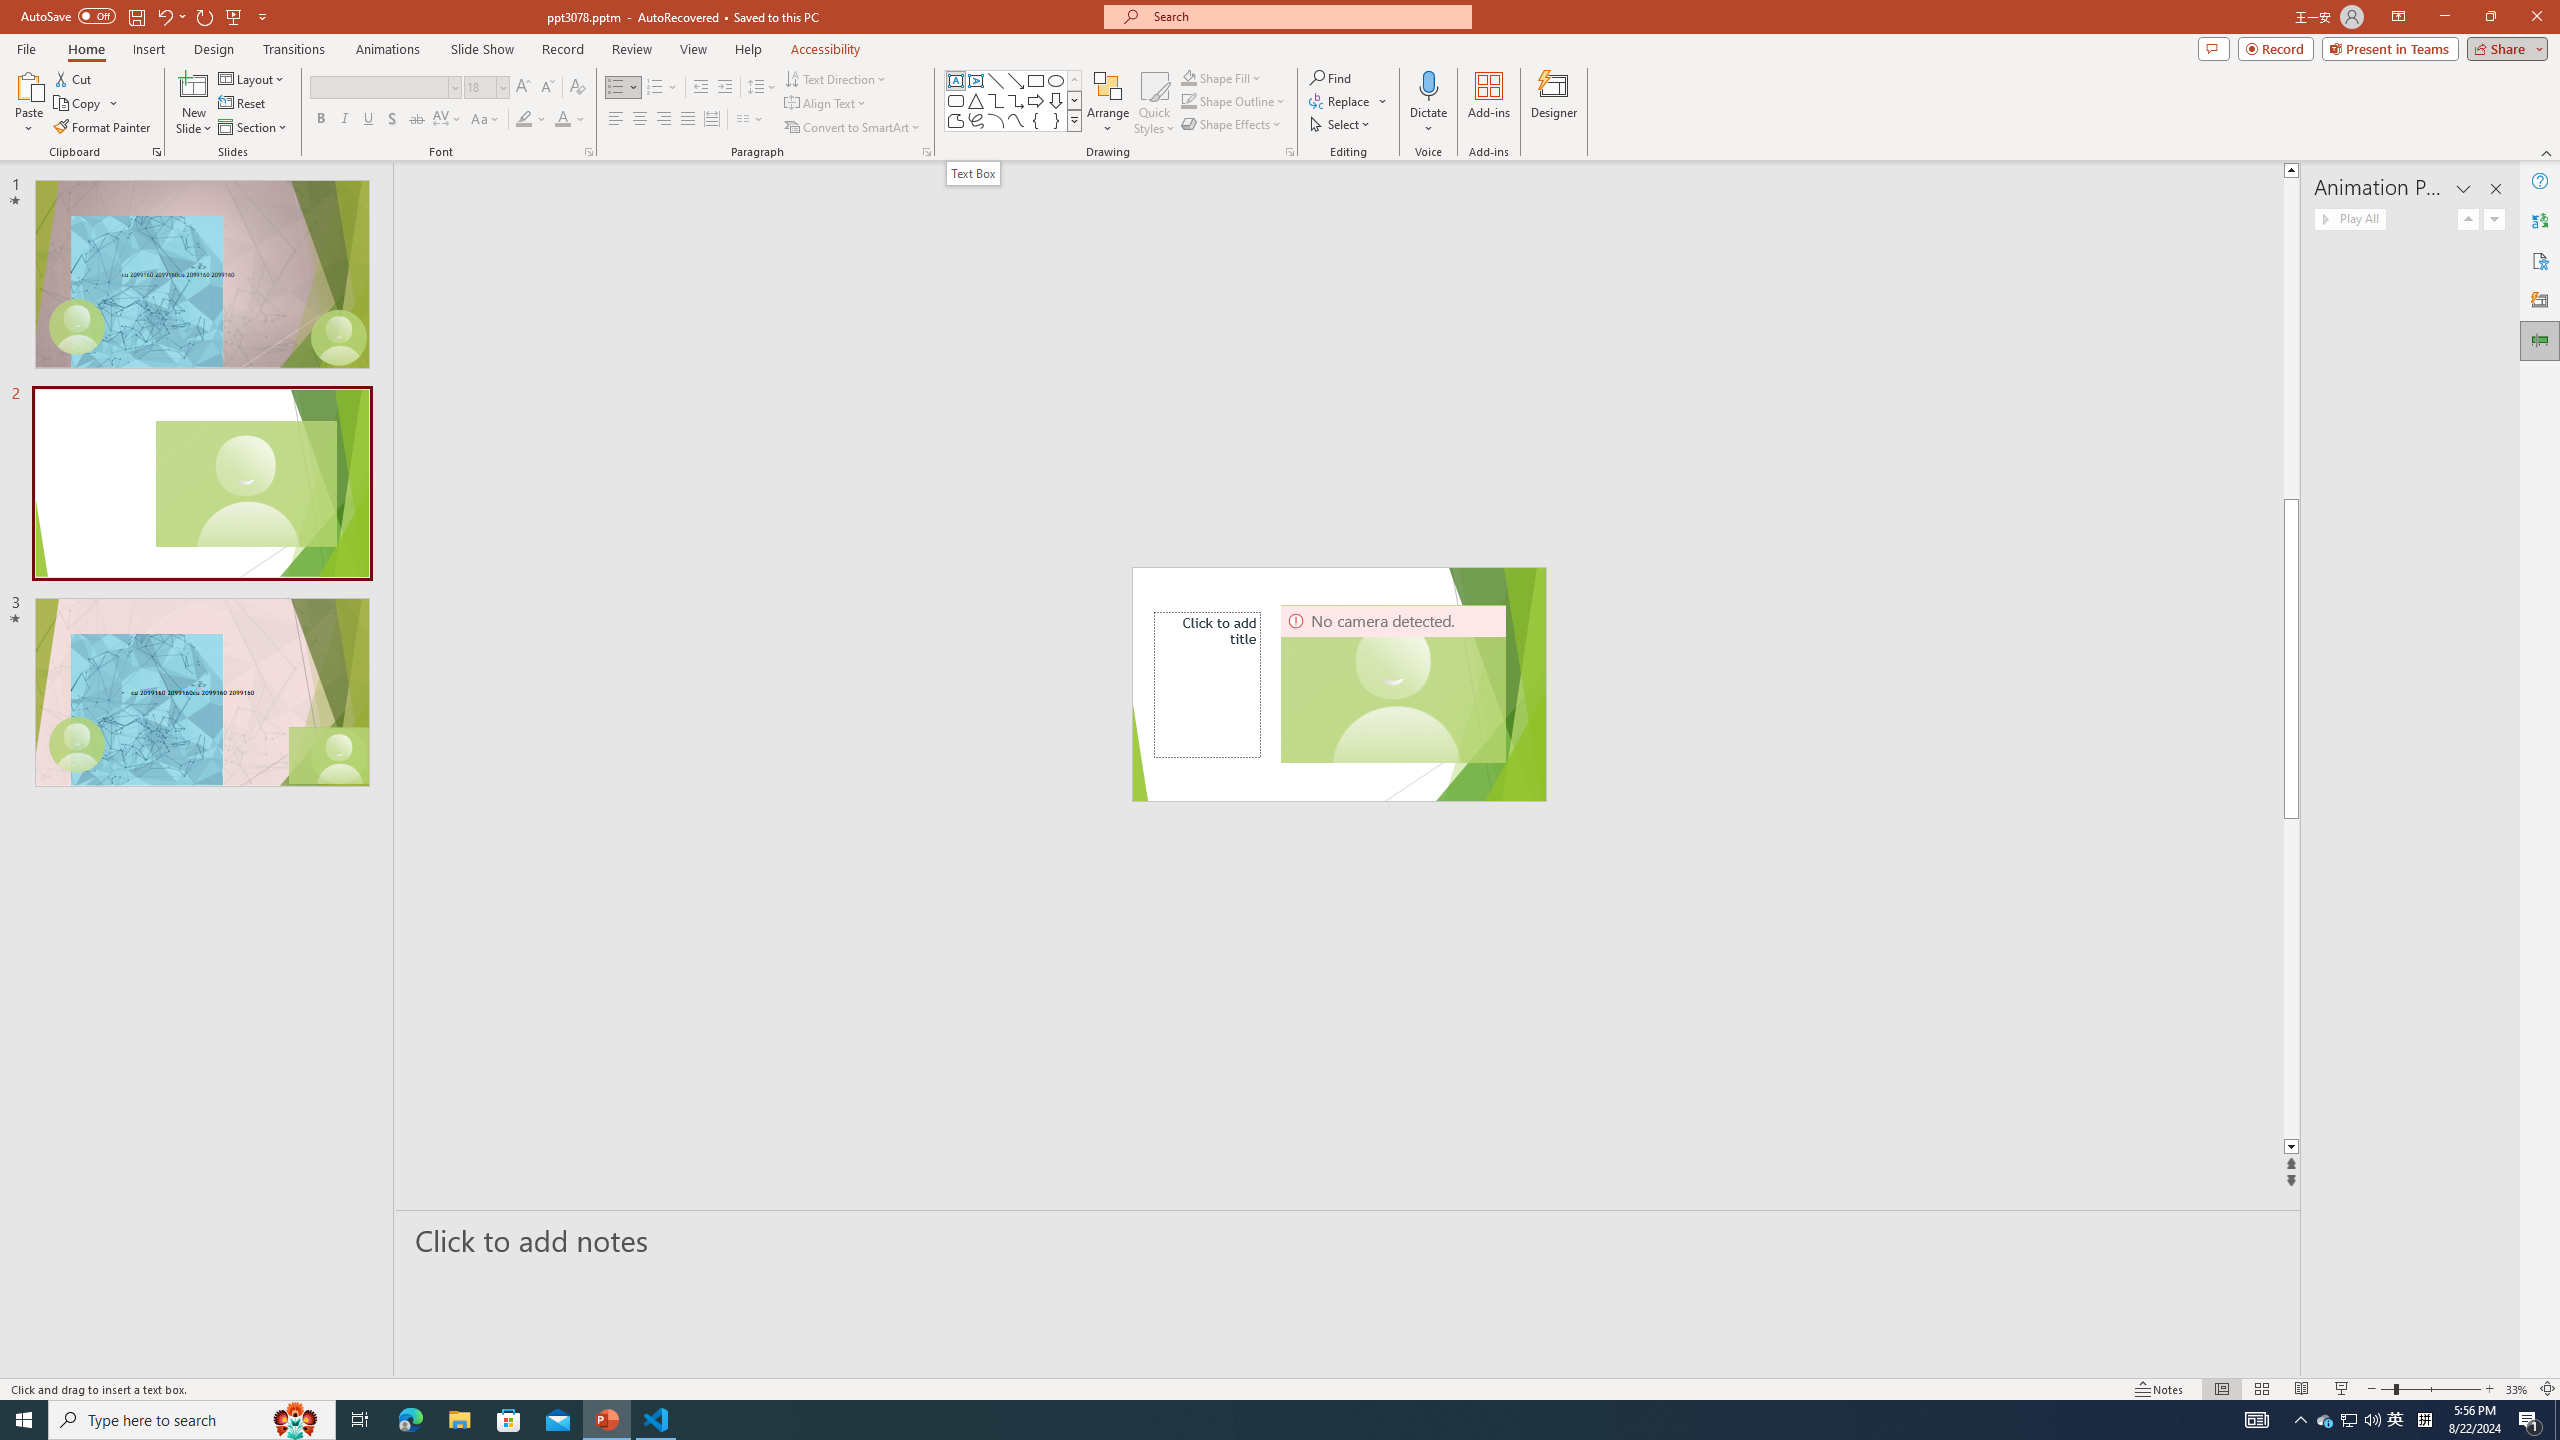 Image resolution: width=2560 pixels, height=1440 pixels. Describe the element at coordinates (1188, 100) in the screenshot. I see `Shape Outline Green, Accent 1` at that location.